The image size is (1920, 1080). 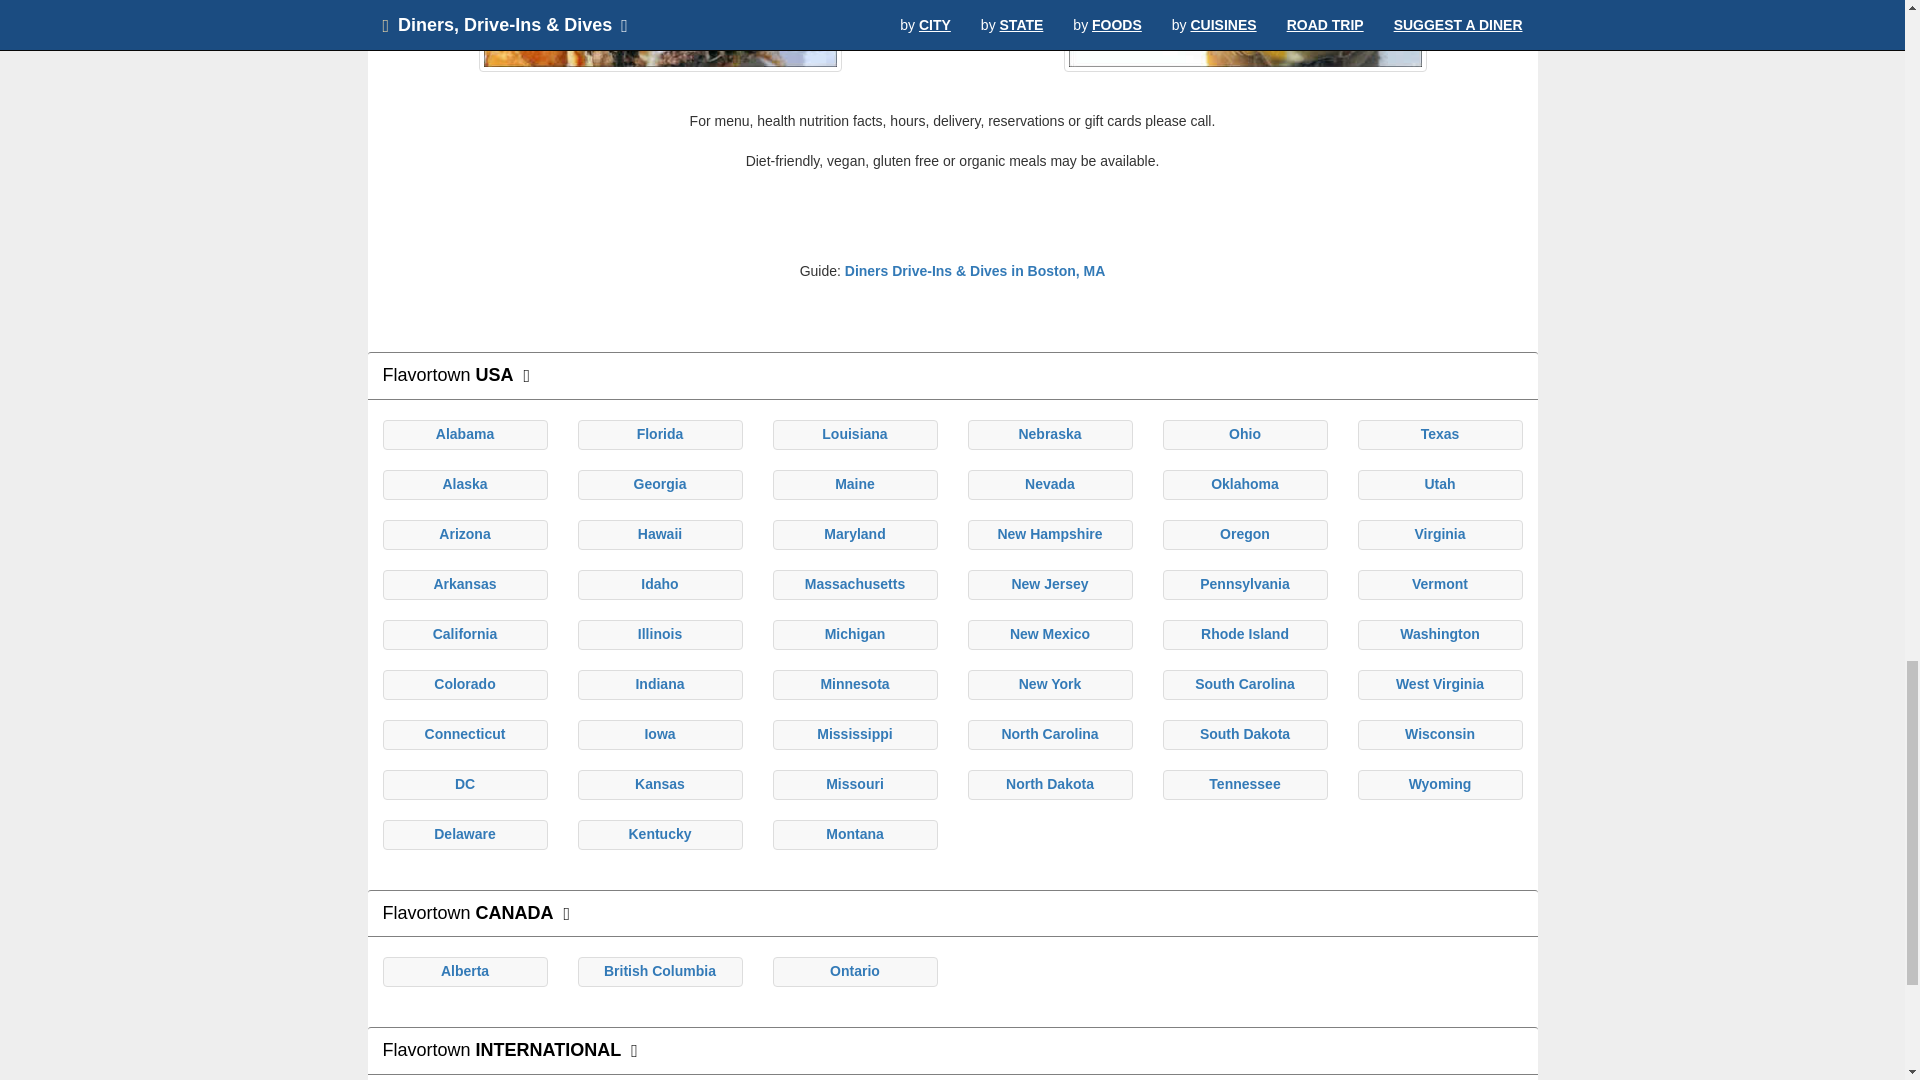 I want to click on Hawaii, so click(x=659, y=534).